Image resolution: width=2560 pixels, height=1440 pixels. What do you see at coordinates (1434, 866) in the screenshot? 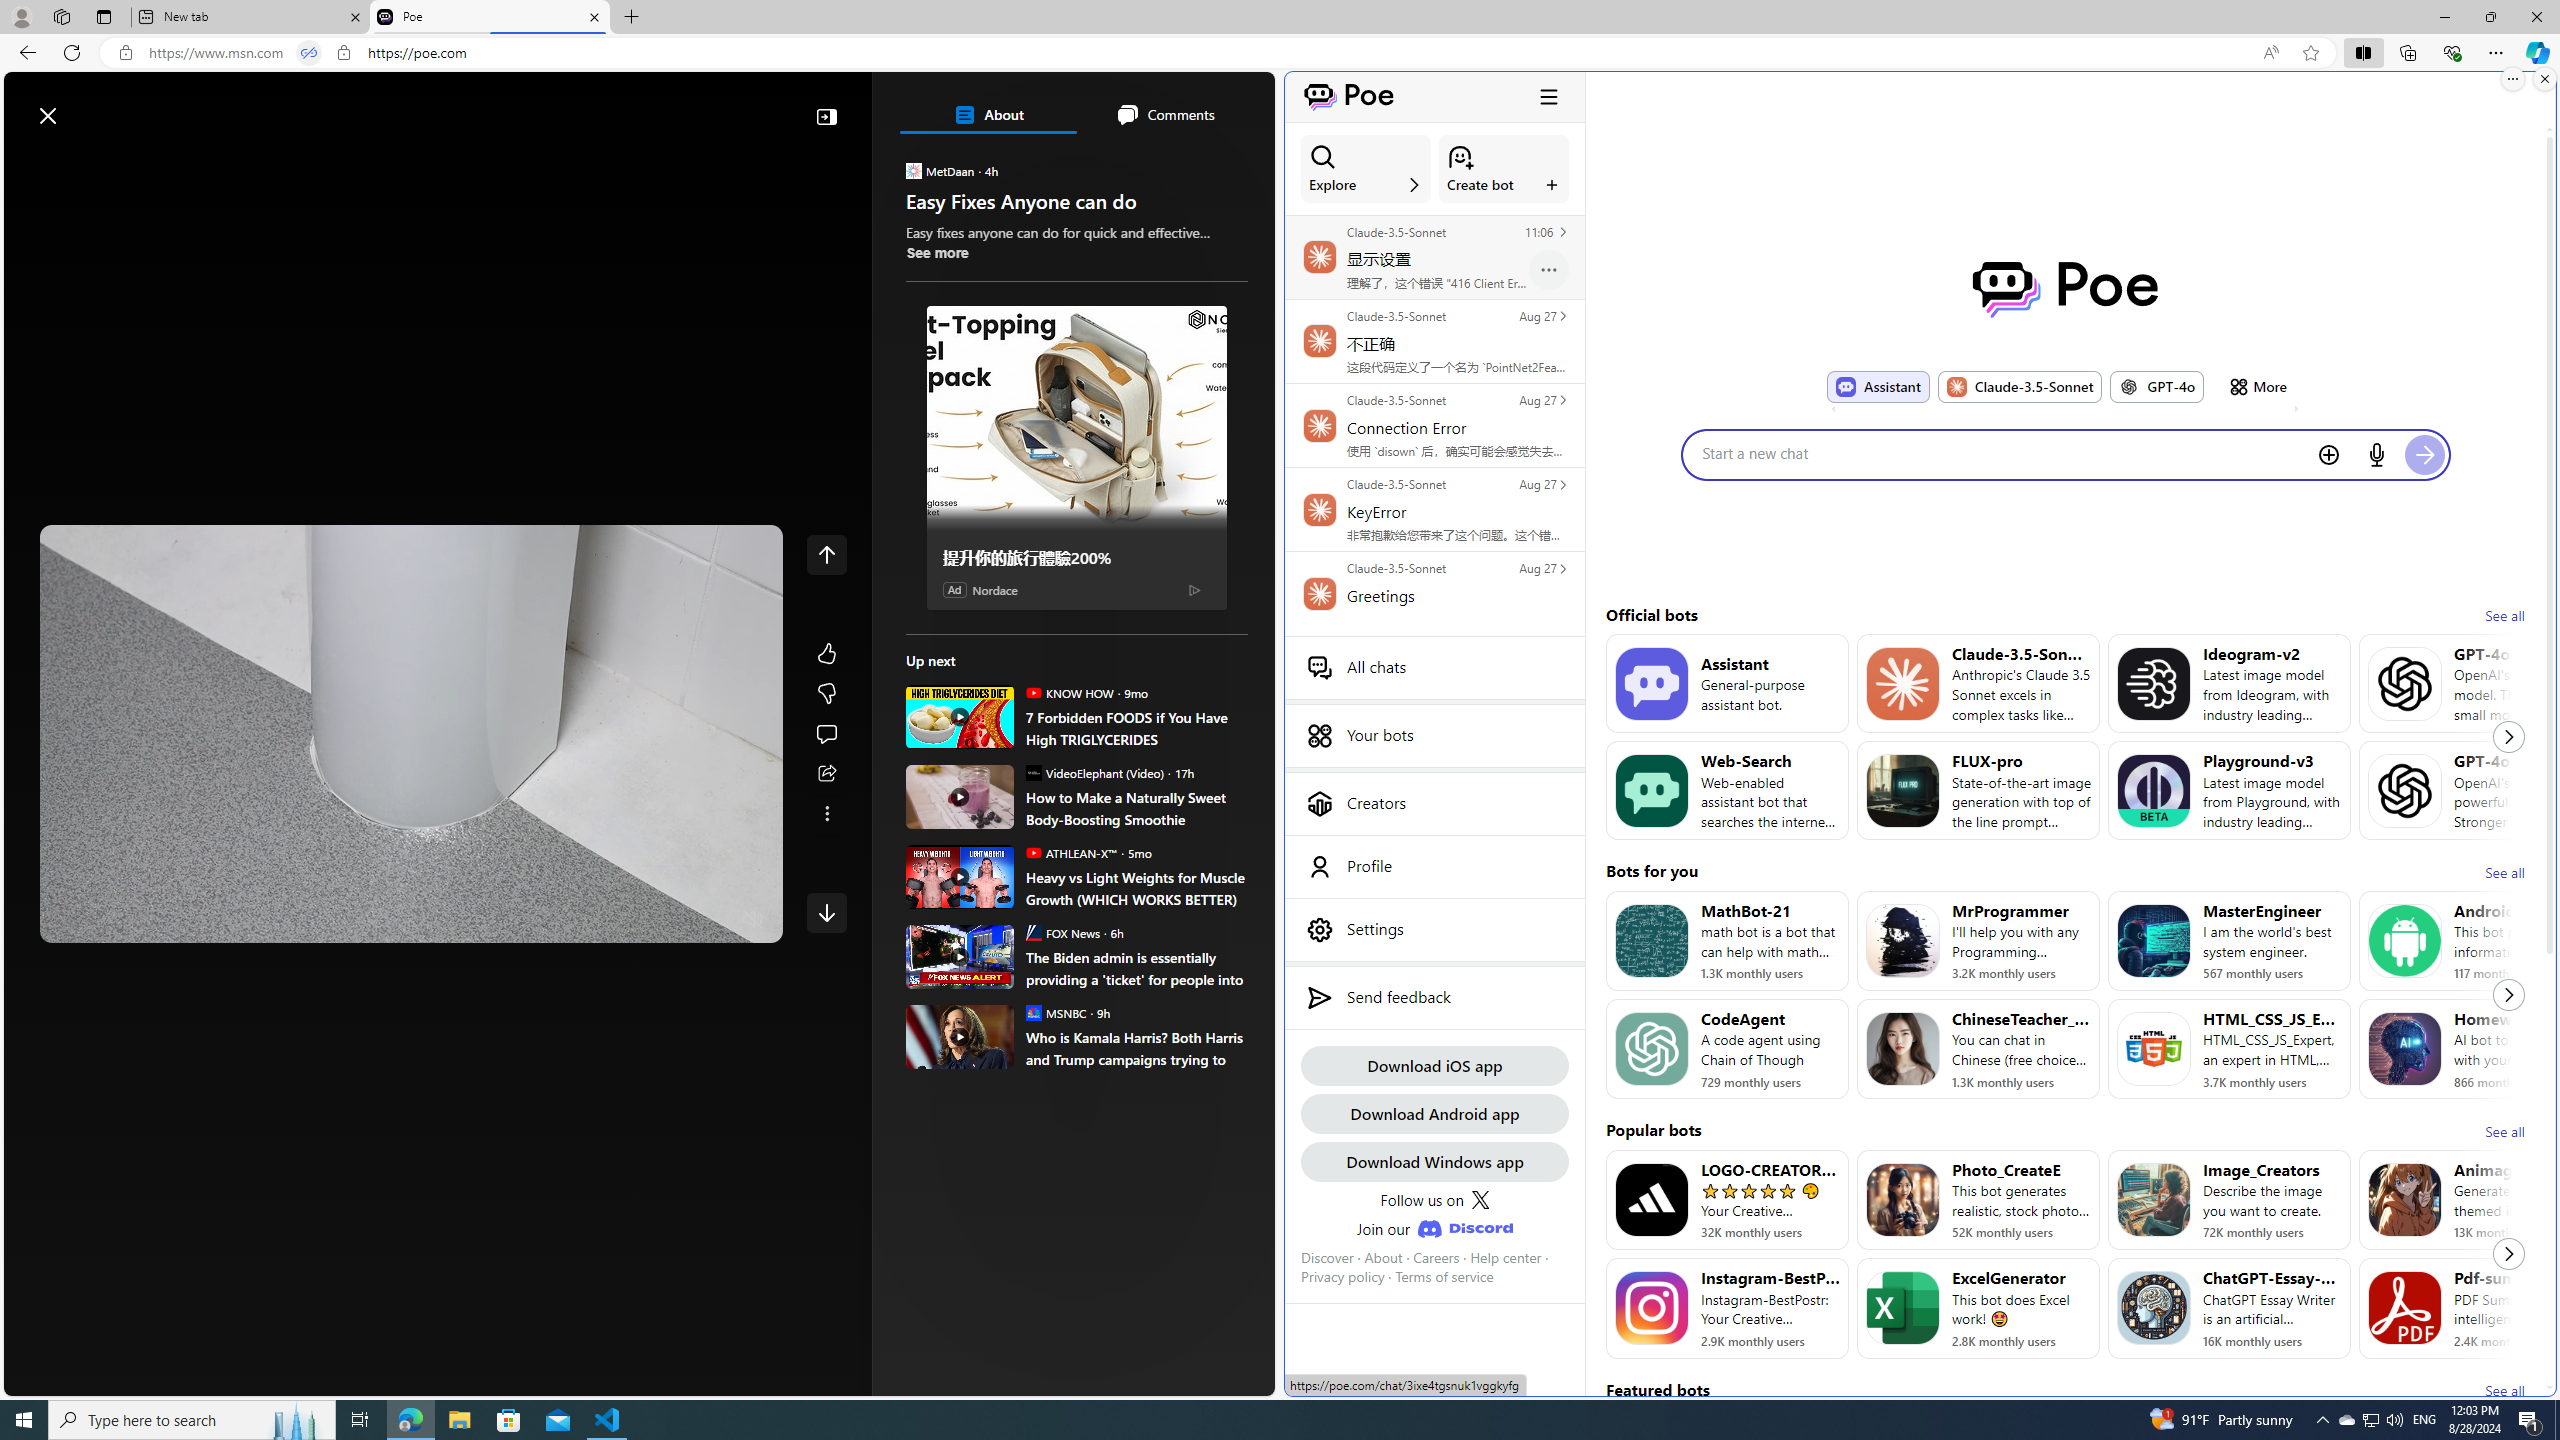
I see `Profile` at bounding box center [1434, 866].